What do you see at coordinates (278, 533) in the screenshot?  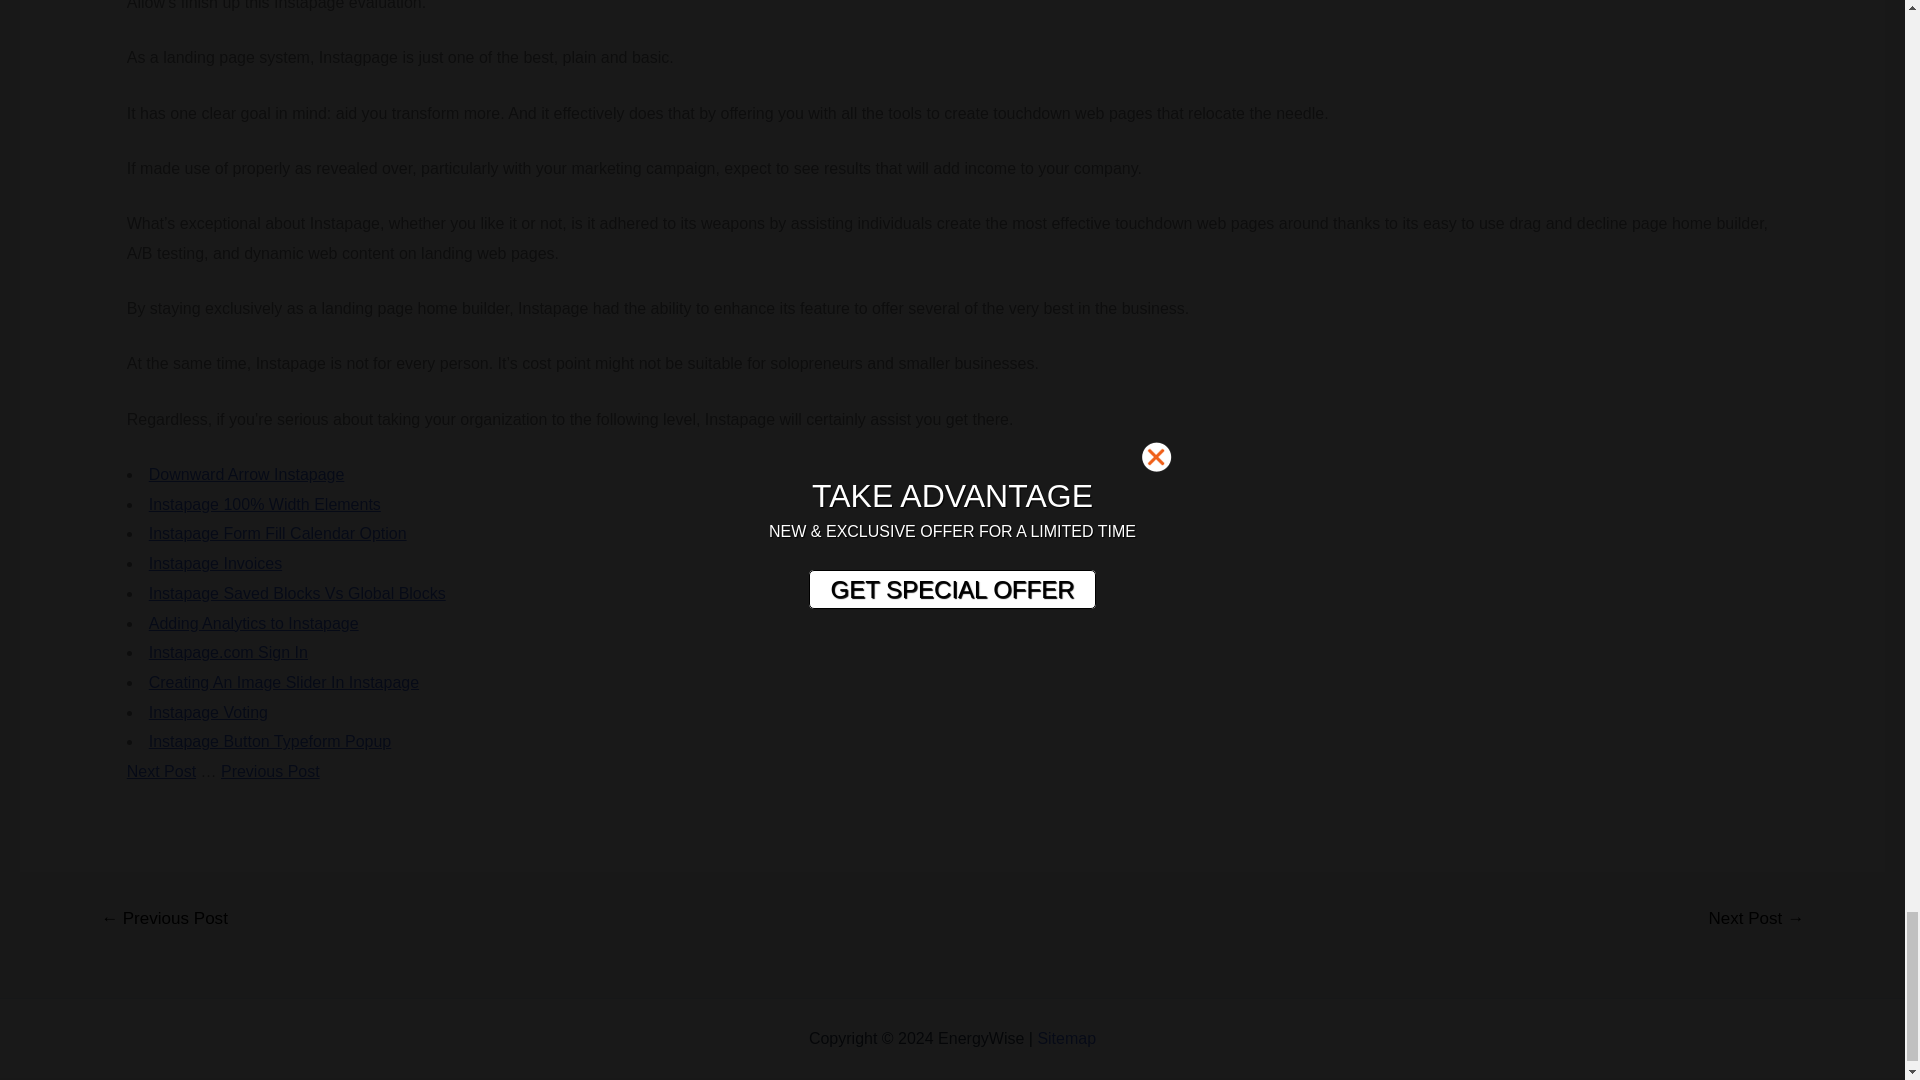 I see `Instapage Form Fill Calendar Option` at bounding box center [278, 533].